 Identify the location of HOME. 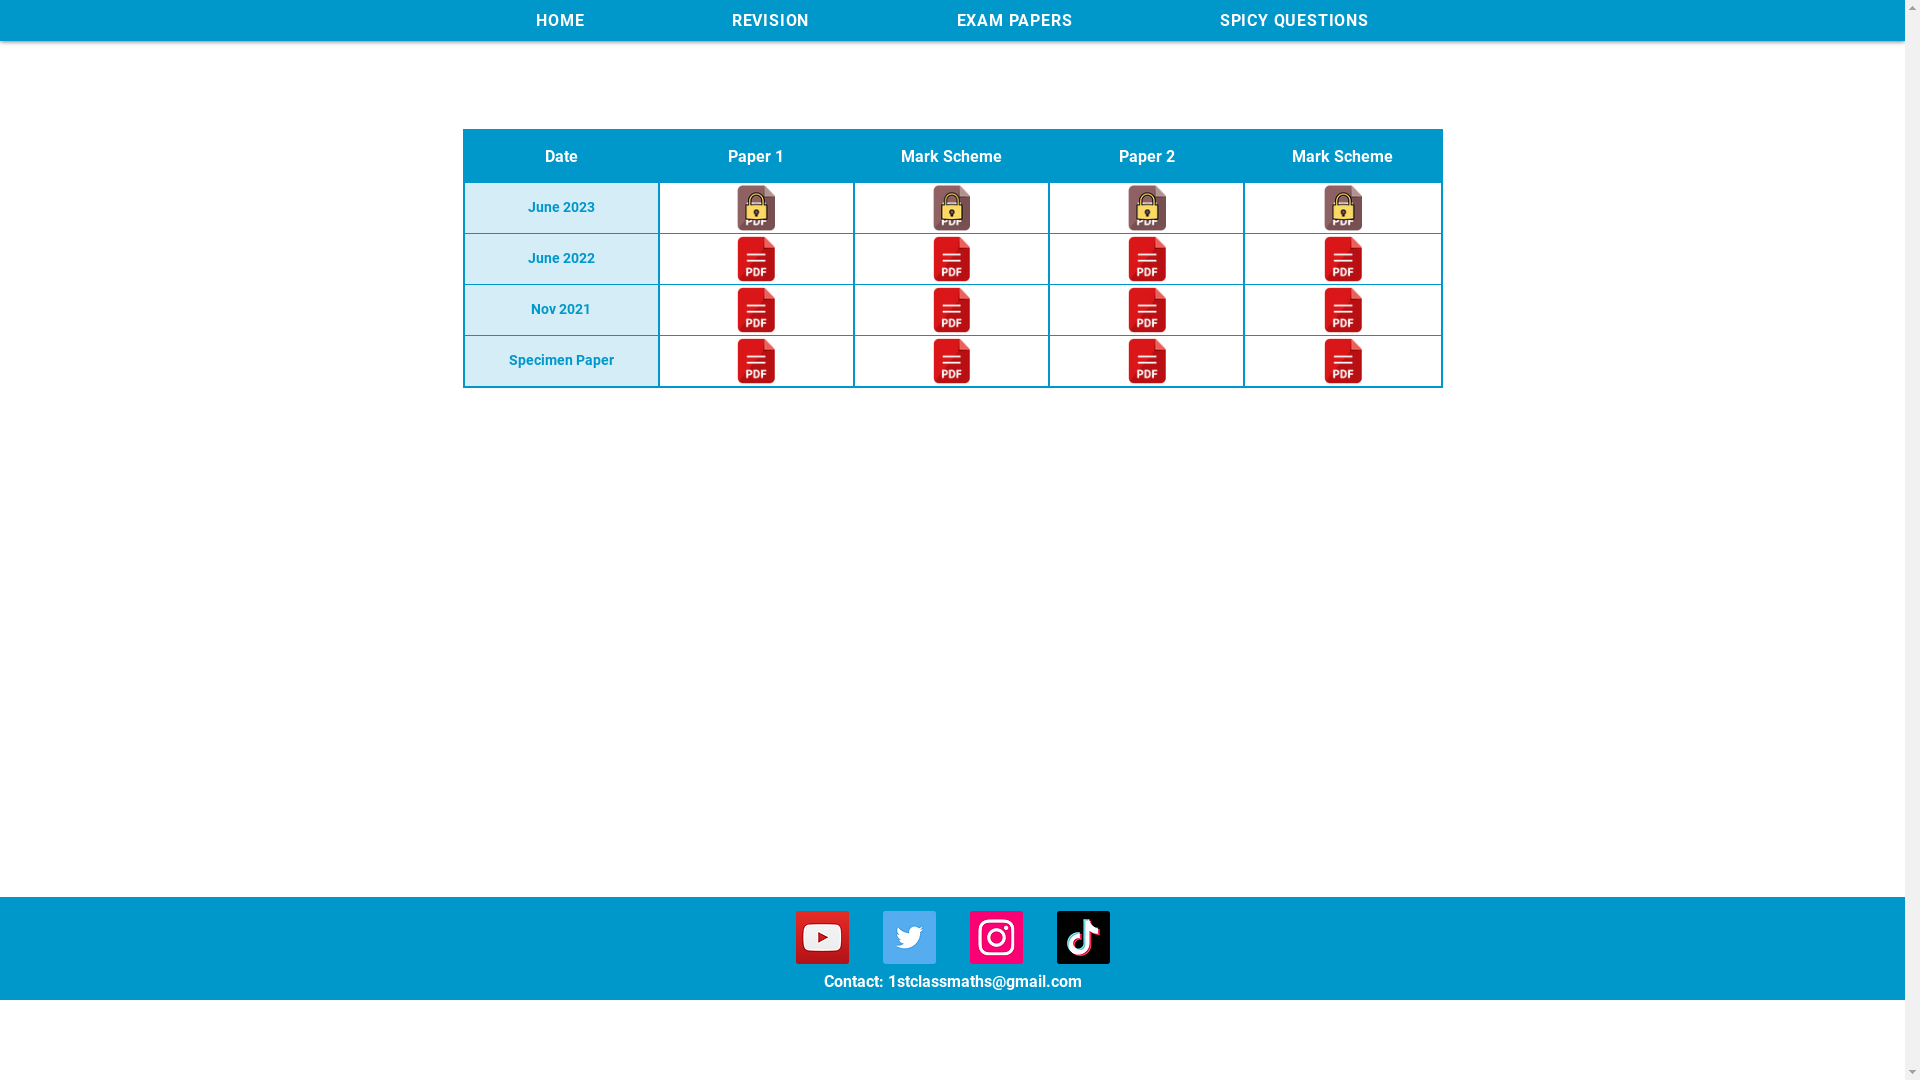
(560, 20).